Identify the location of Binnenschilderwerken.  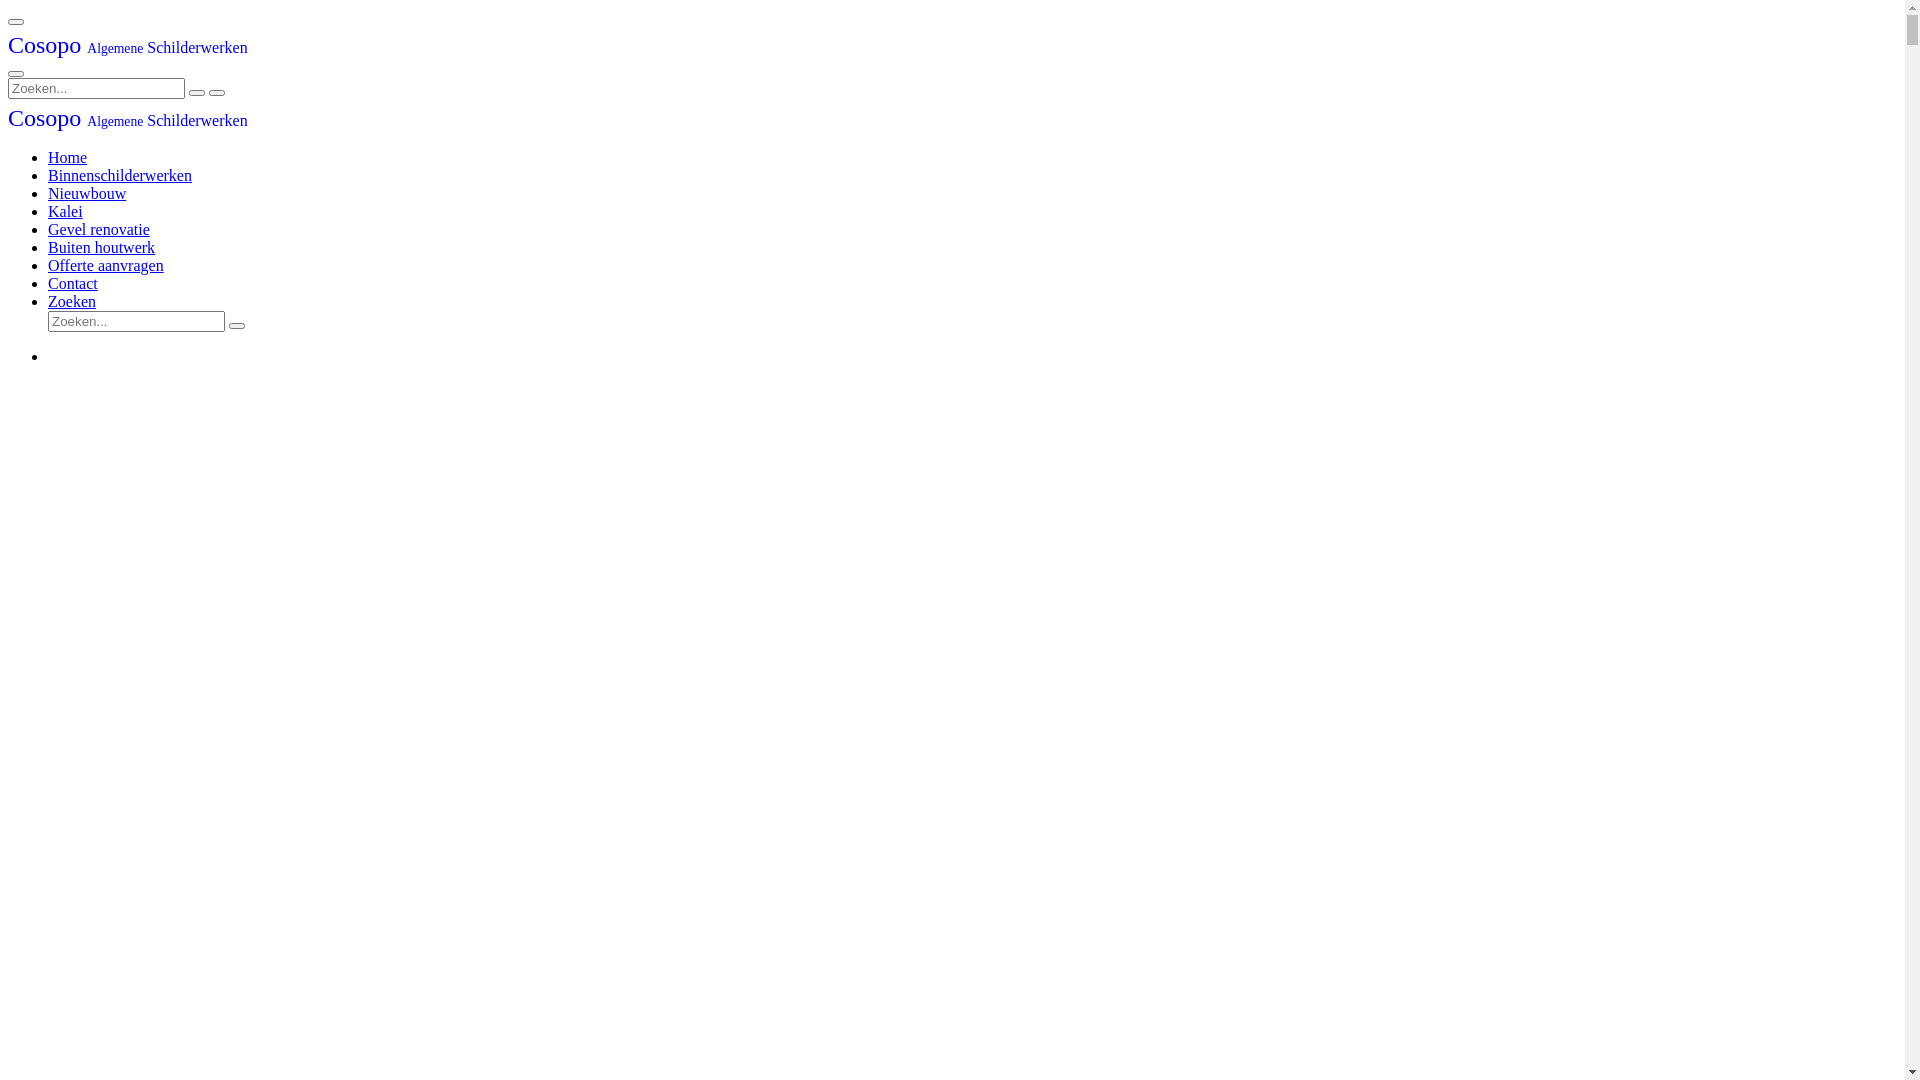
(120, 176).